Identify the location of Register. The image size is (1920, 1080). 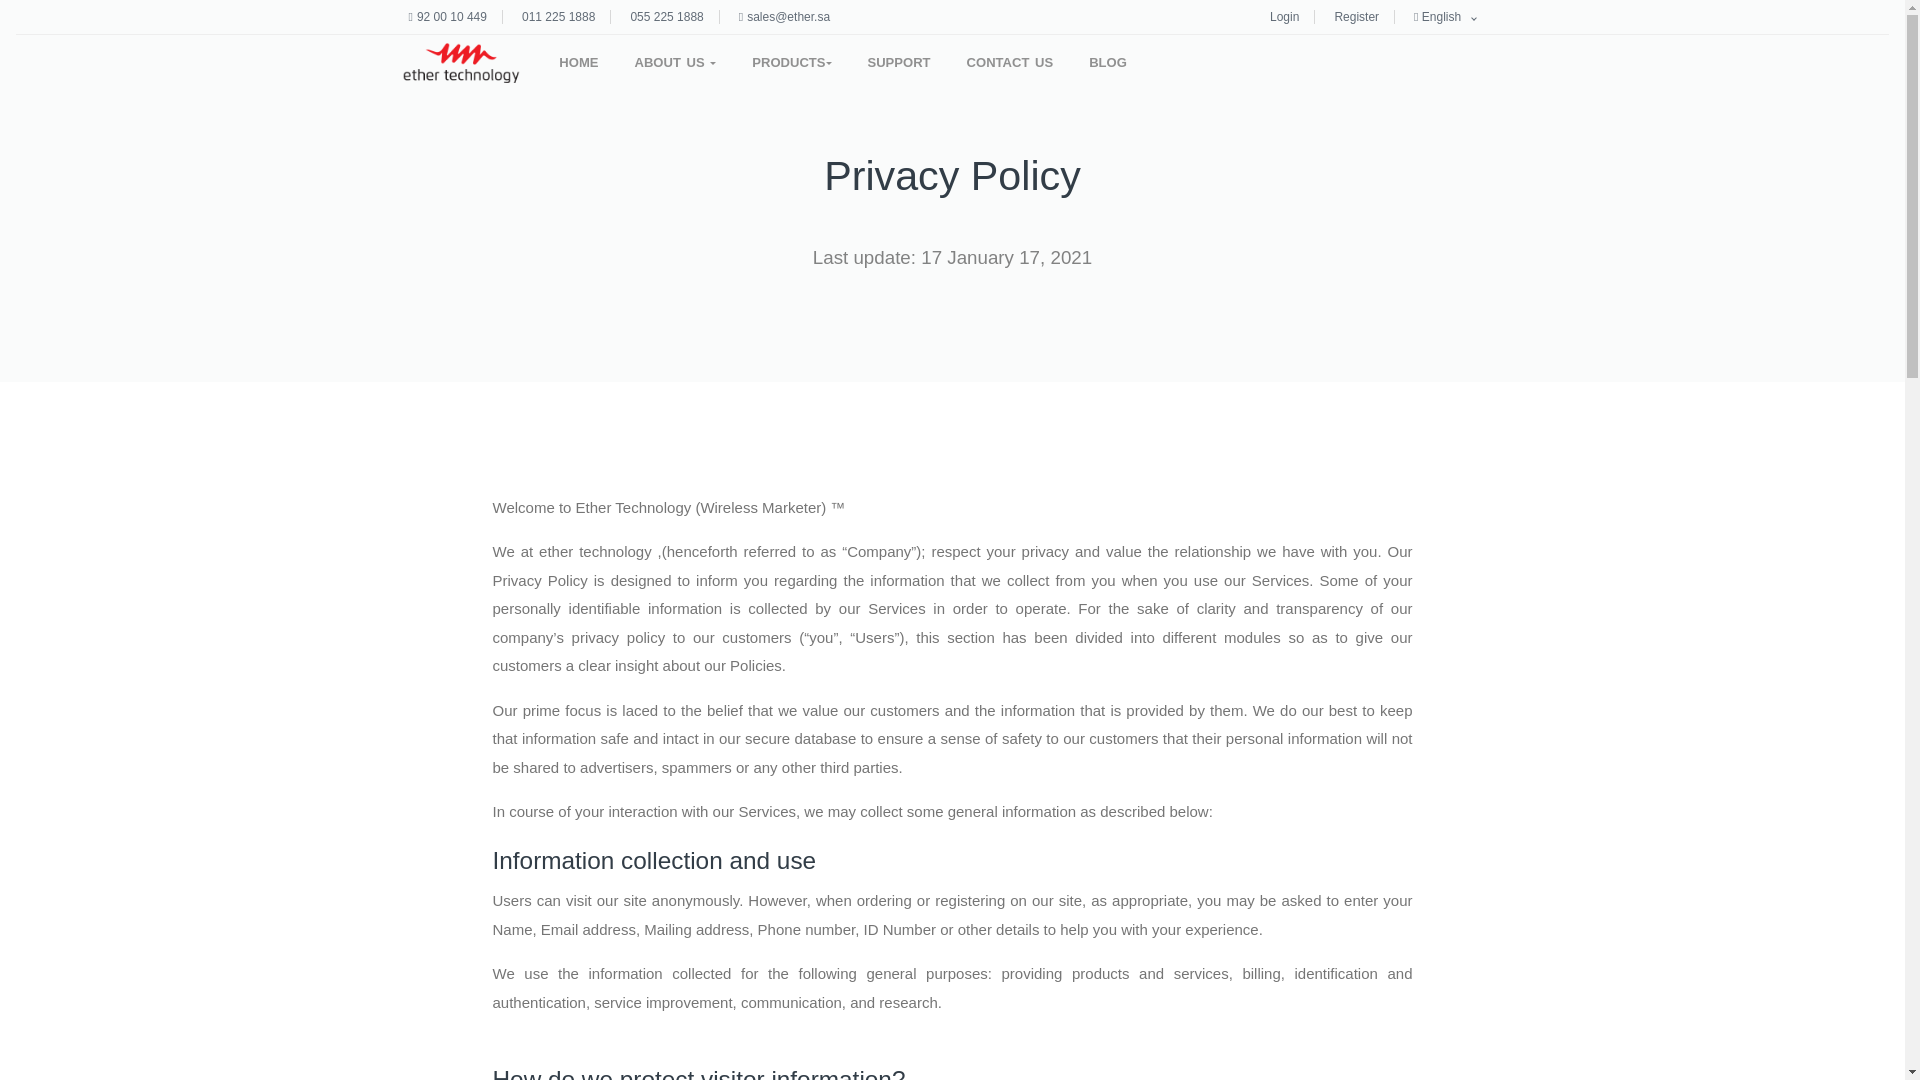
(1356, 16).